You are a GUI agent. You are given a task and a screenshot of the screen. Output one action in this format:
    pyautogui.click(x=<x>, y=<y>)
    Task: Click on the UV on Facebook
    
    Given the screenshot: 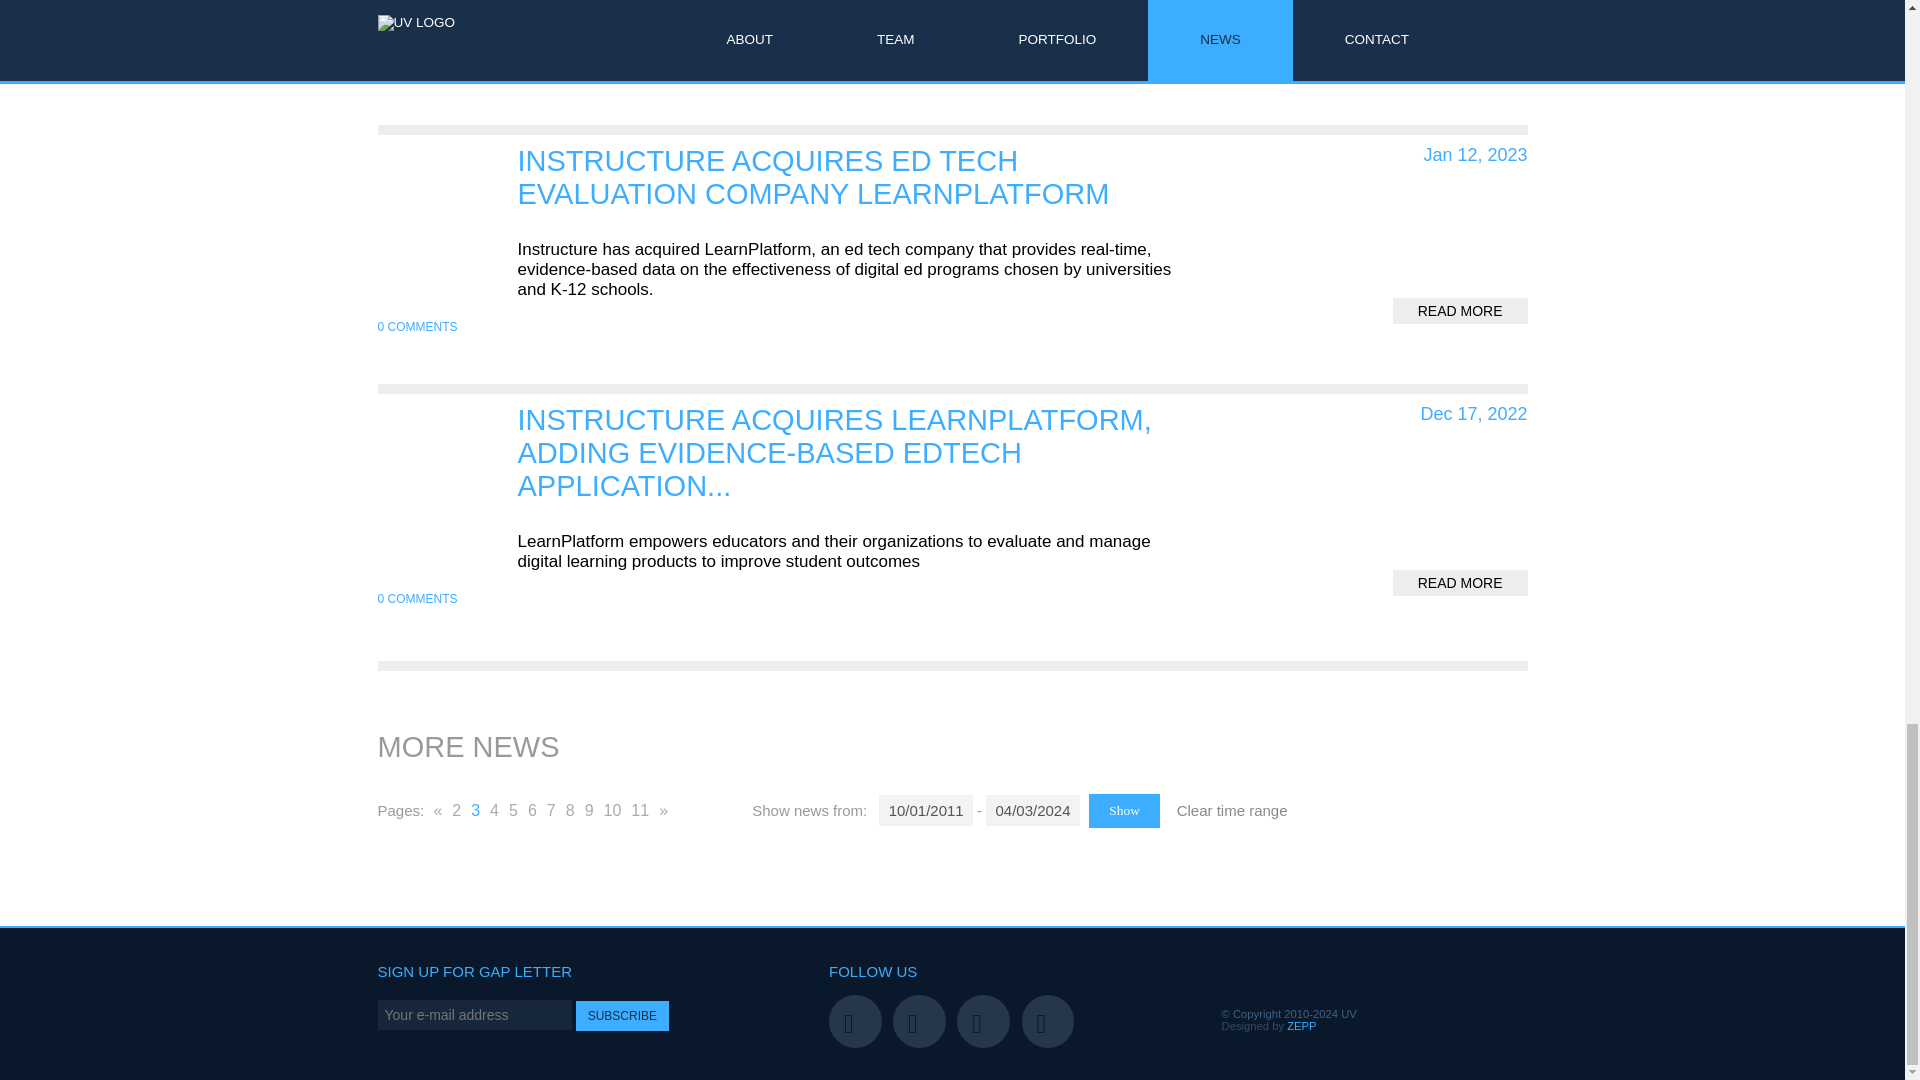 What is the action you would take?
    pyautogui.click(x=982, y=1020)
    